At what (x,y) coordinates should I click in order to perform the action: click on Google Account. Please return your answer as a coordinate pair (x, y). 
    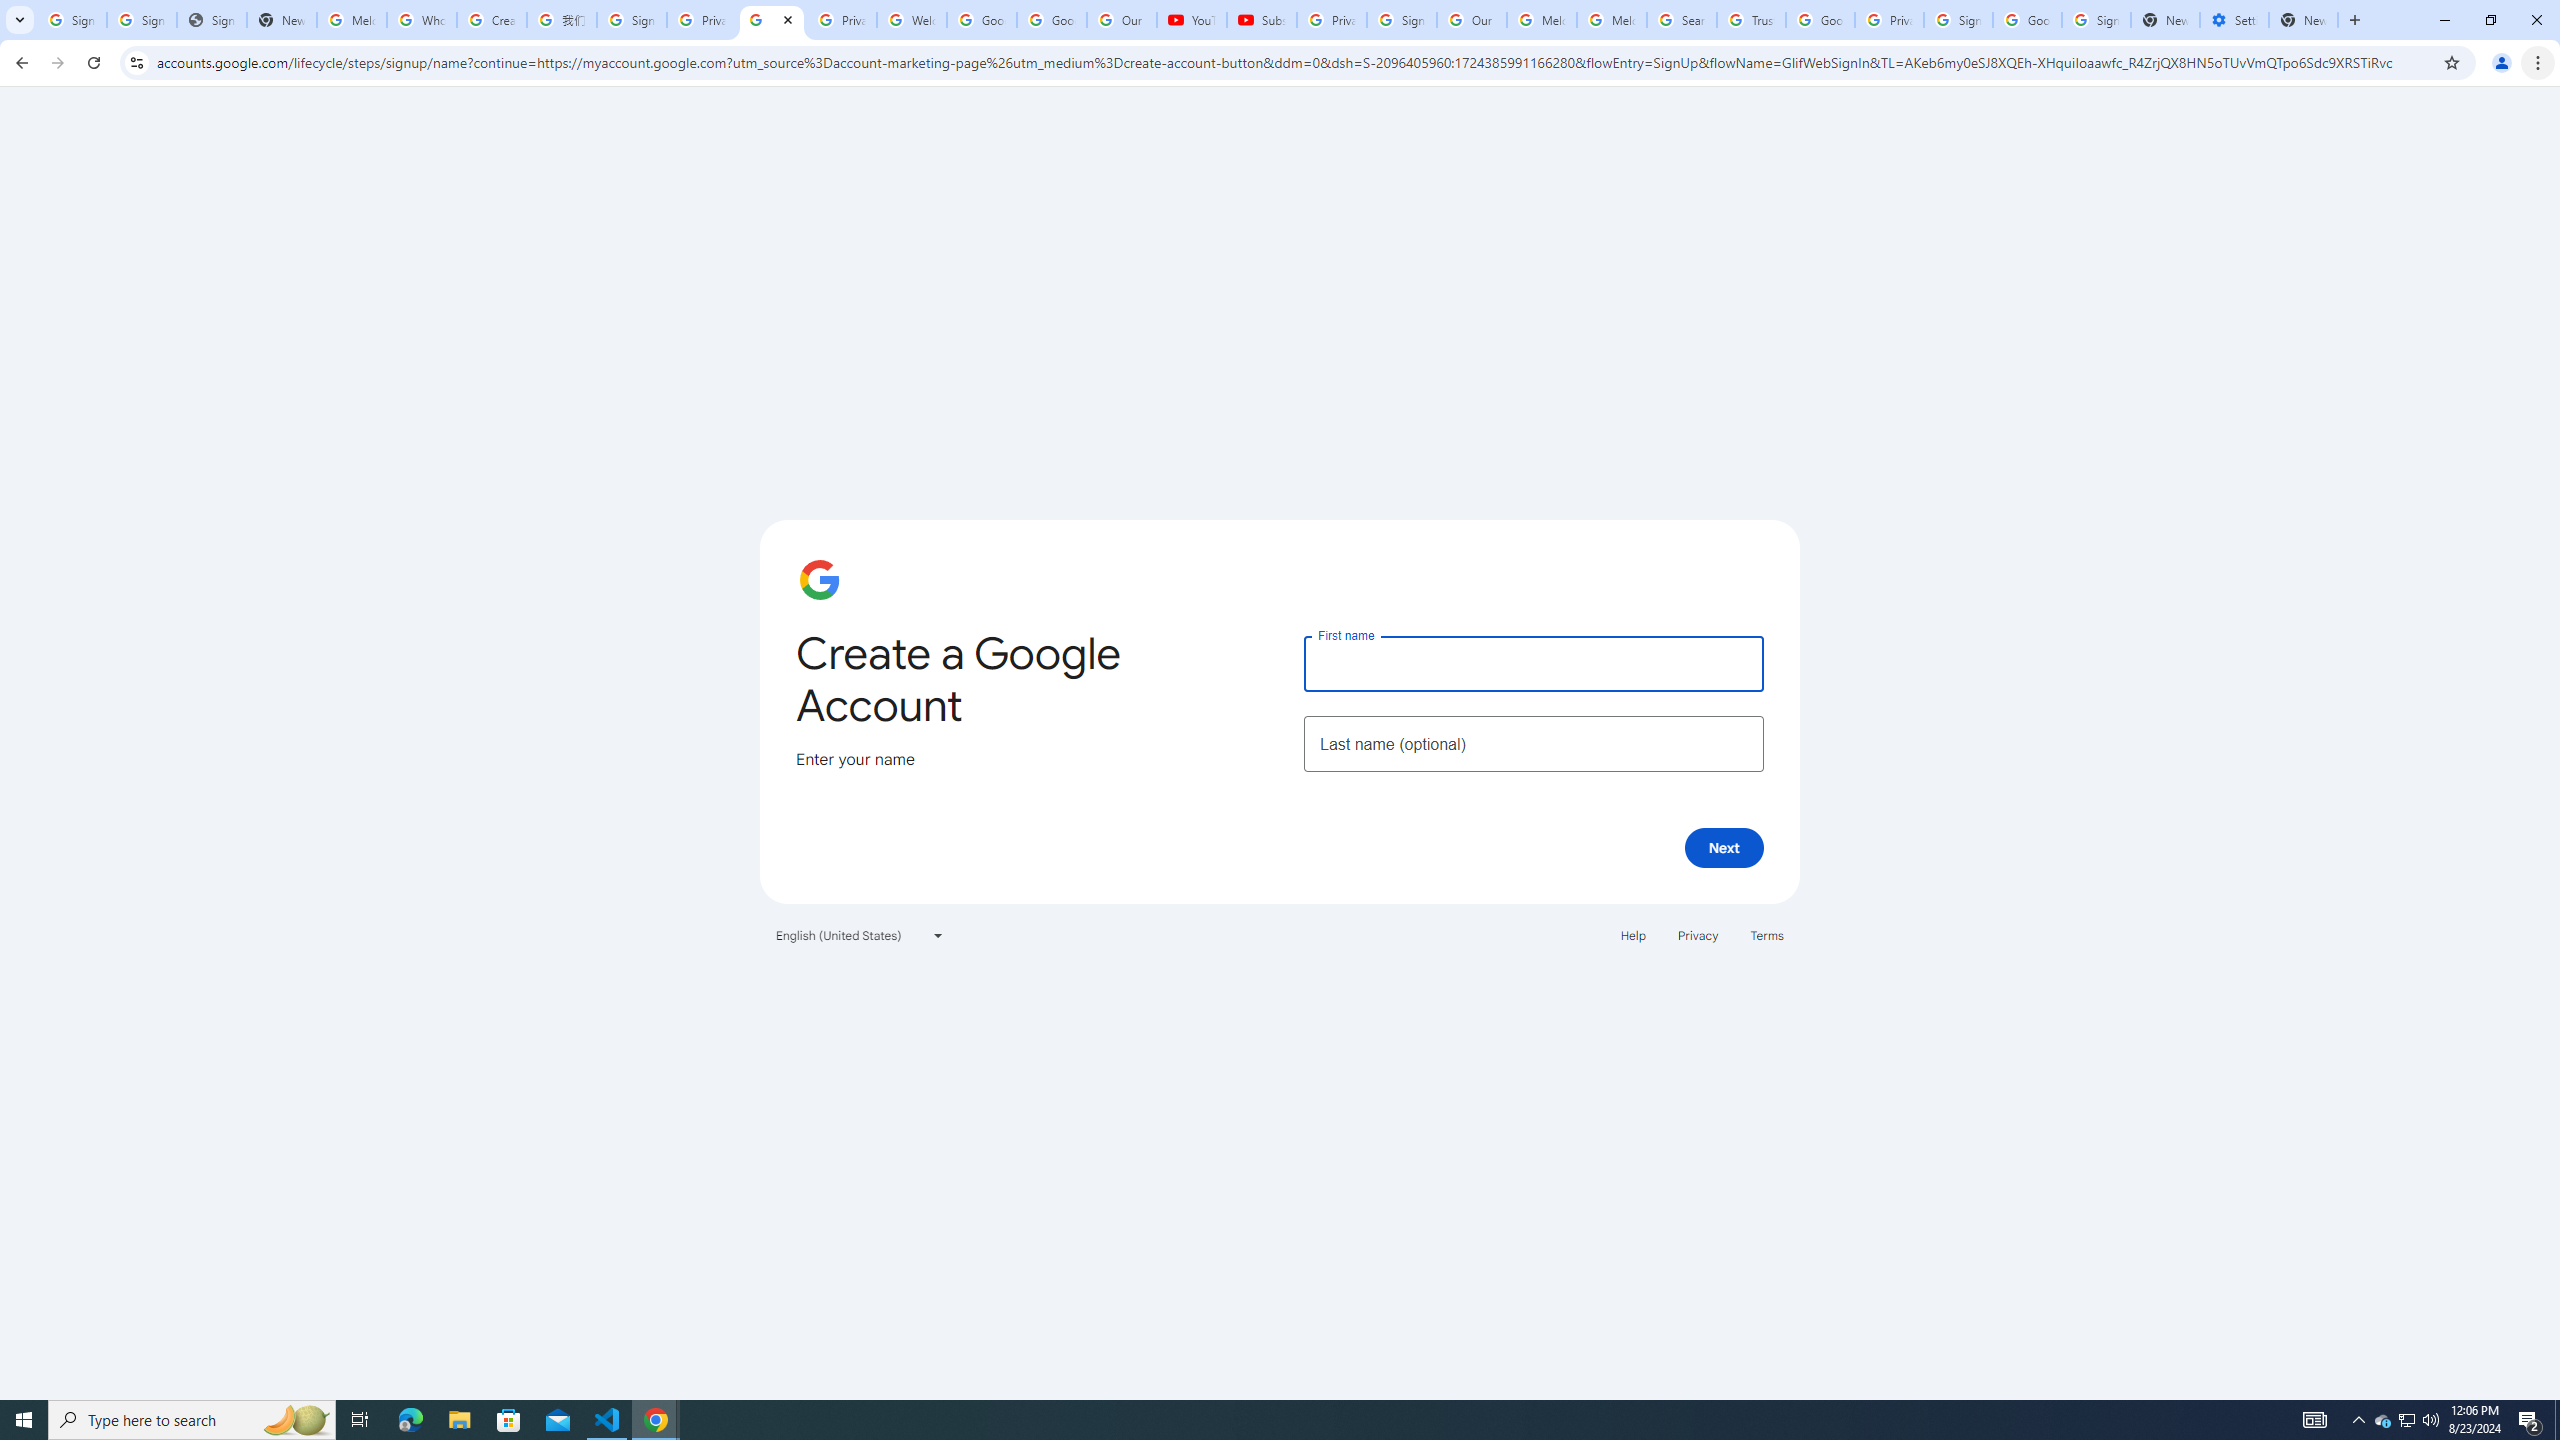
    Looking at the image, I should click on (1052, 20).